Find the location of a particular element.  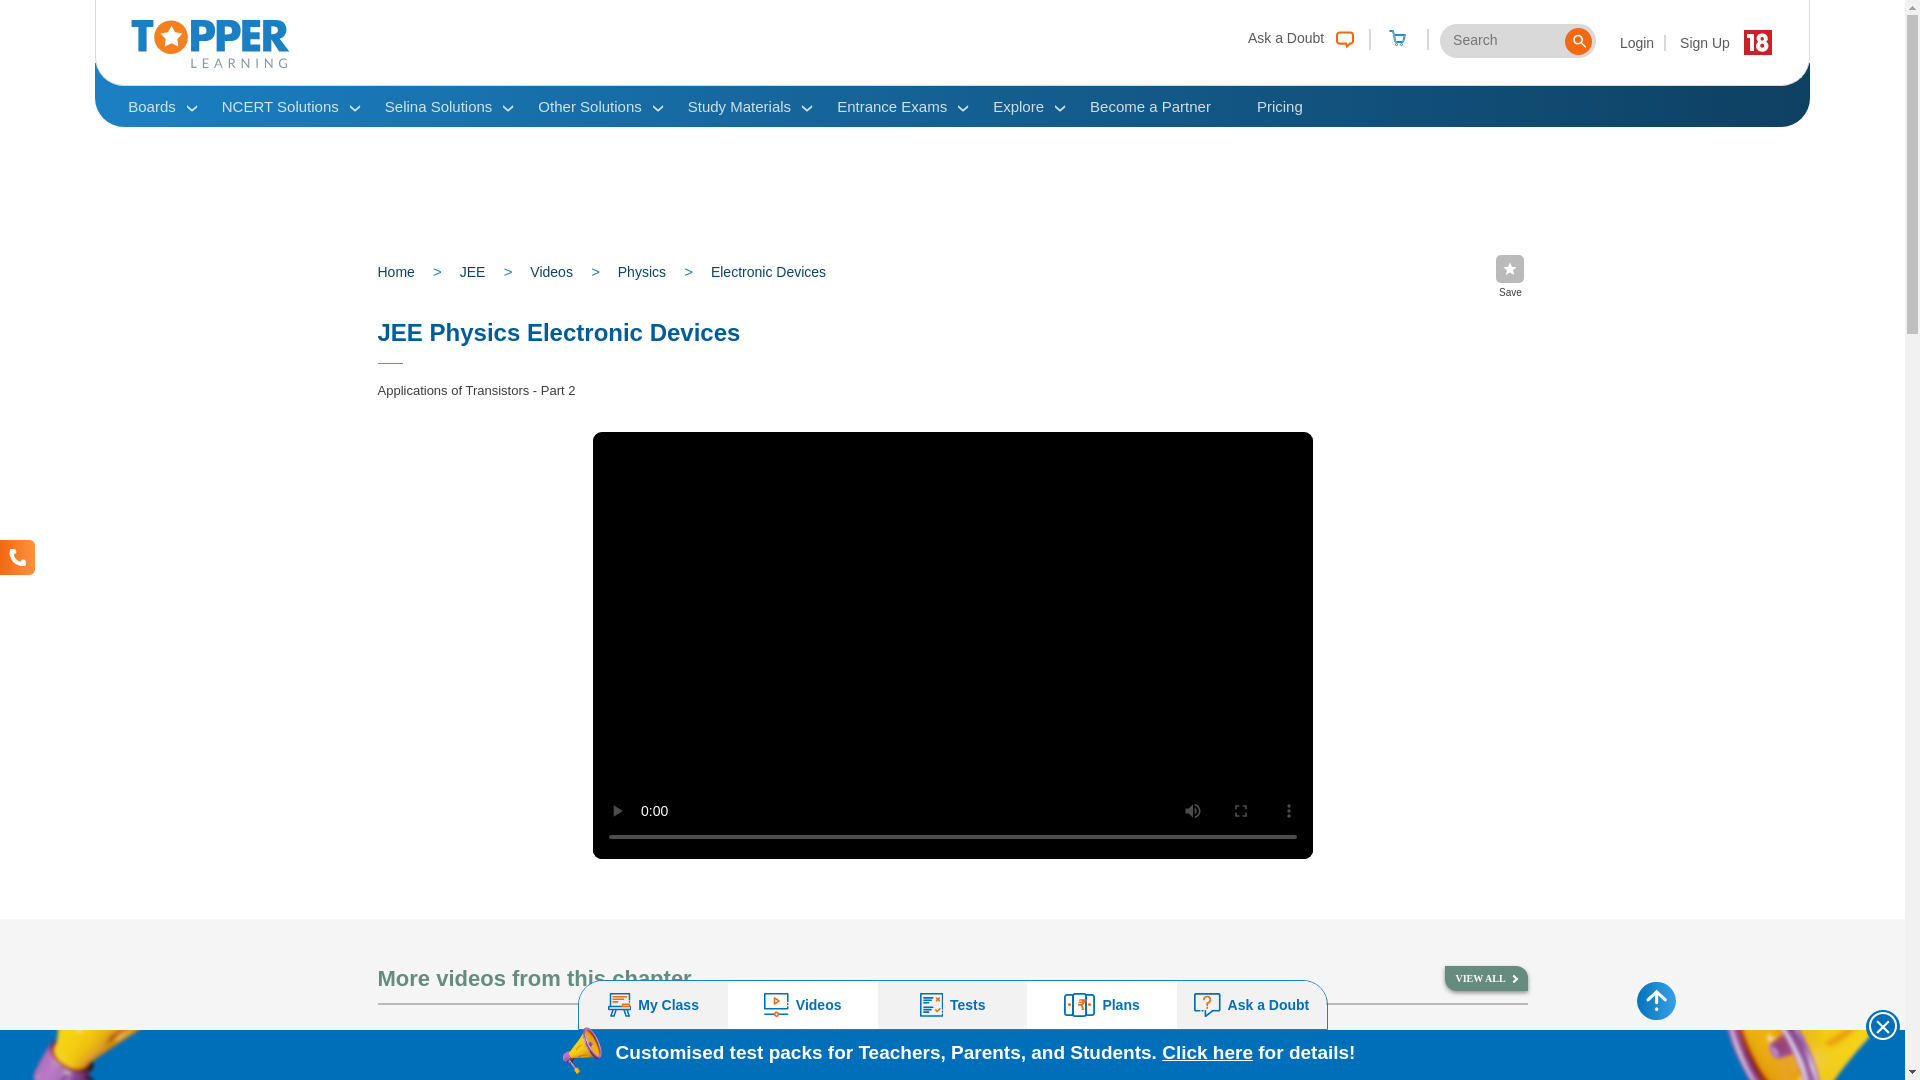

TopperLearning is located at coordinates (210, 63).